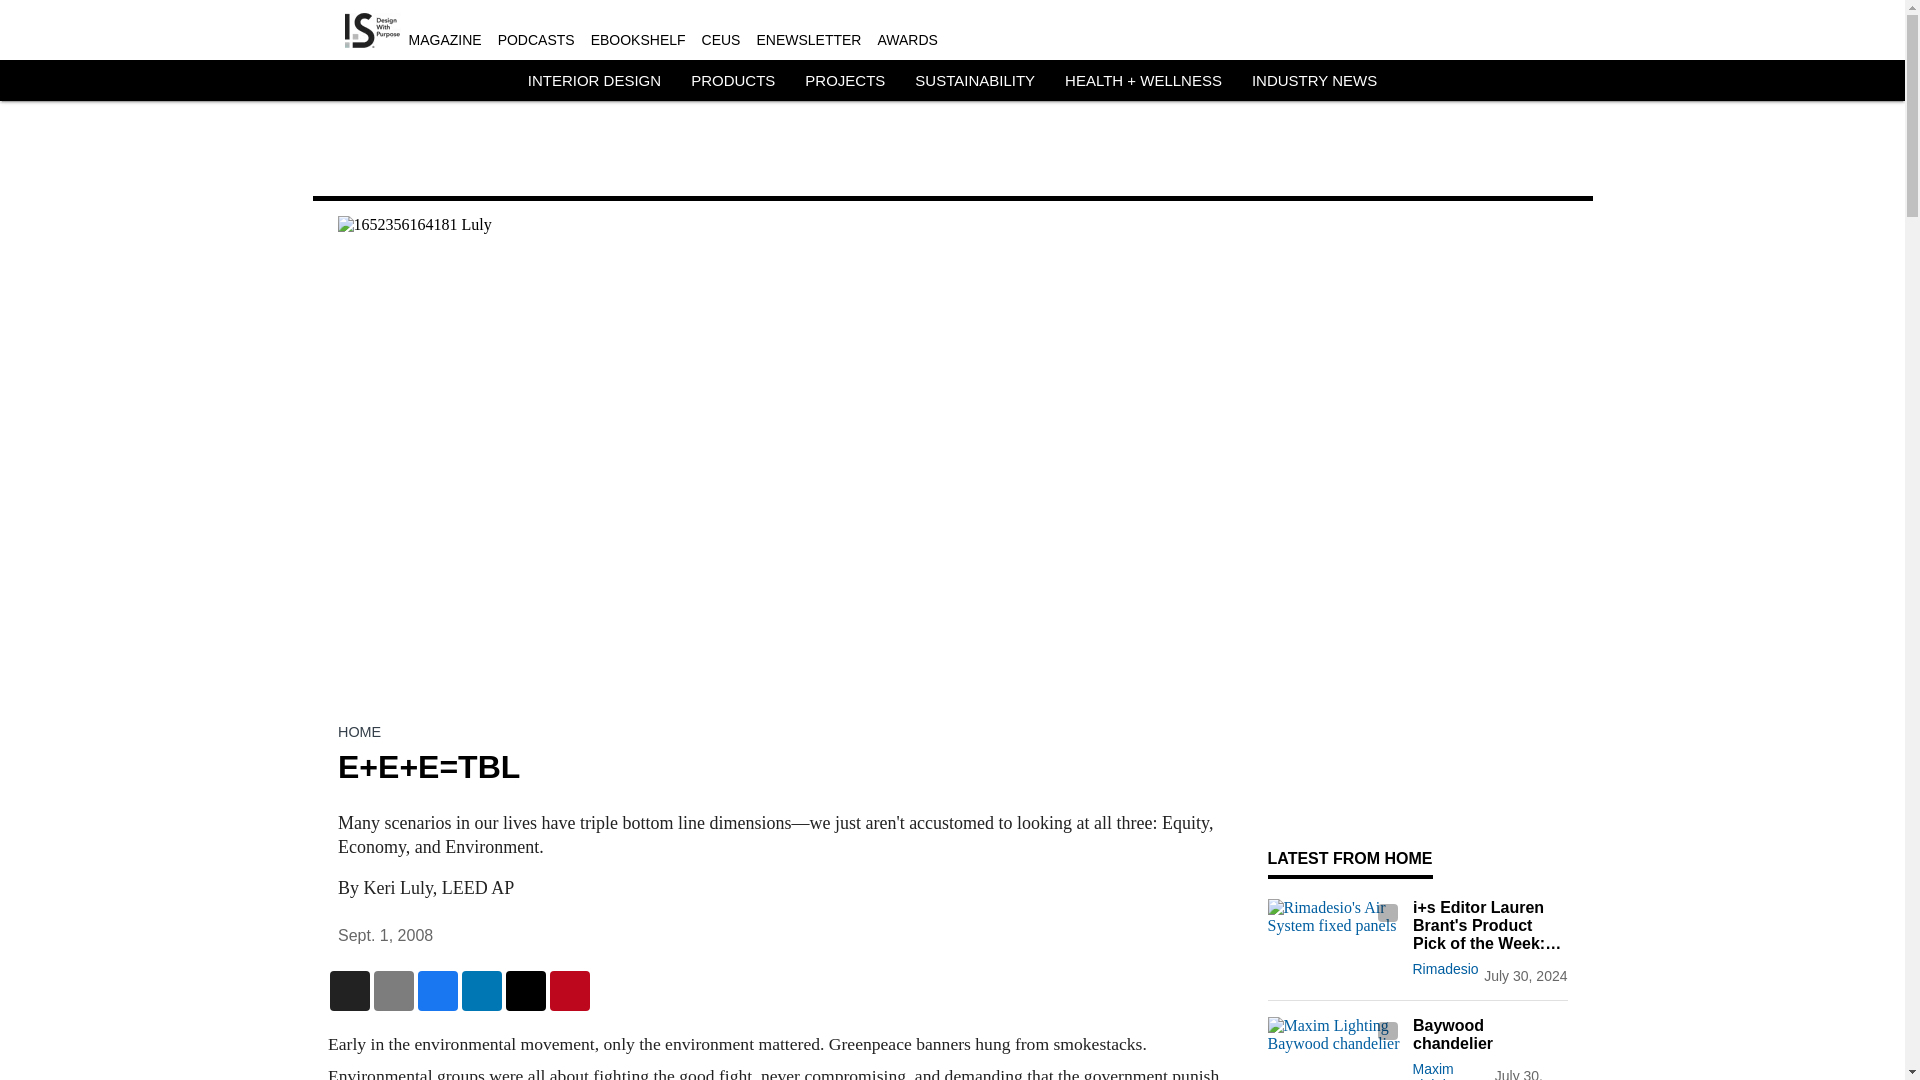 The image size is (1920, 1080). Describe the element at coordinates (1436, 1070) in the screenshot. I see `Maxim Lighting` at that location.